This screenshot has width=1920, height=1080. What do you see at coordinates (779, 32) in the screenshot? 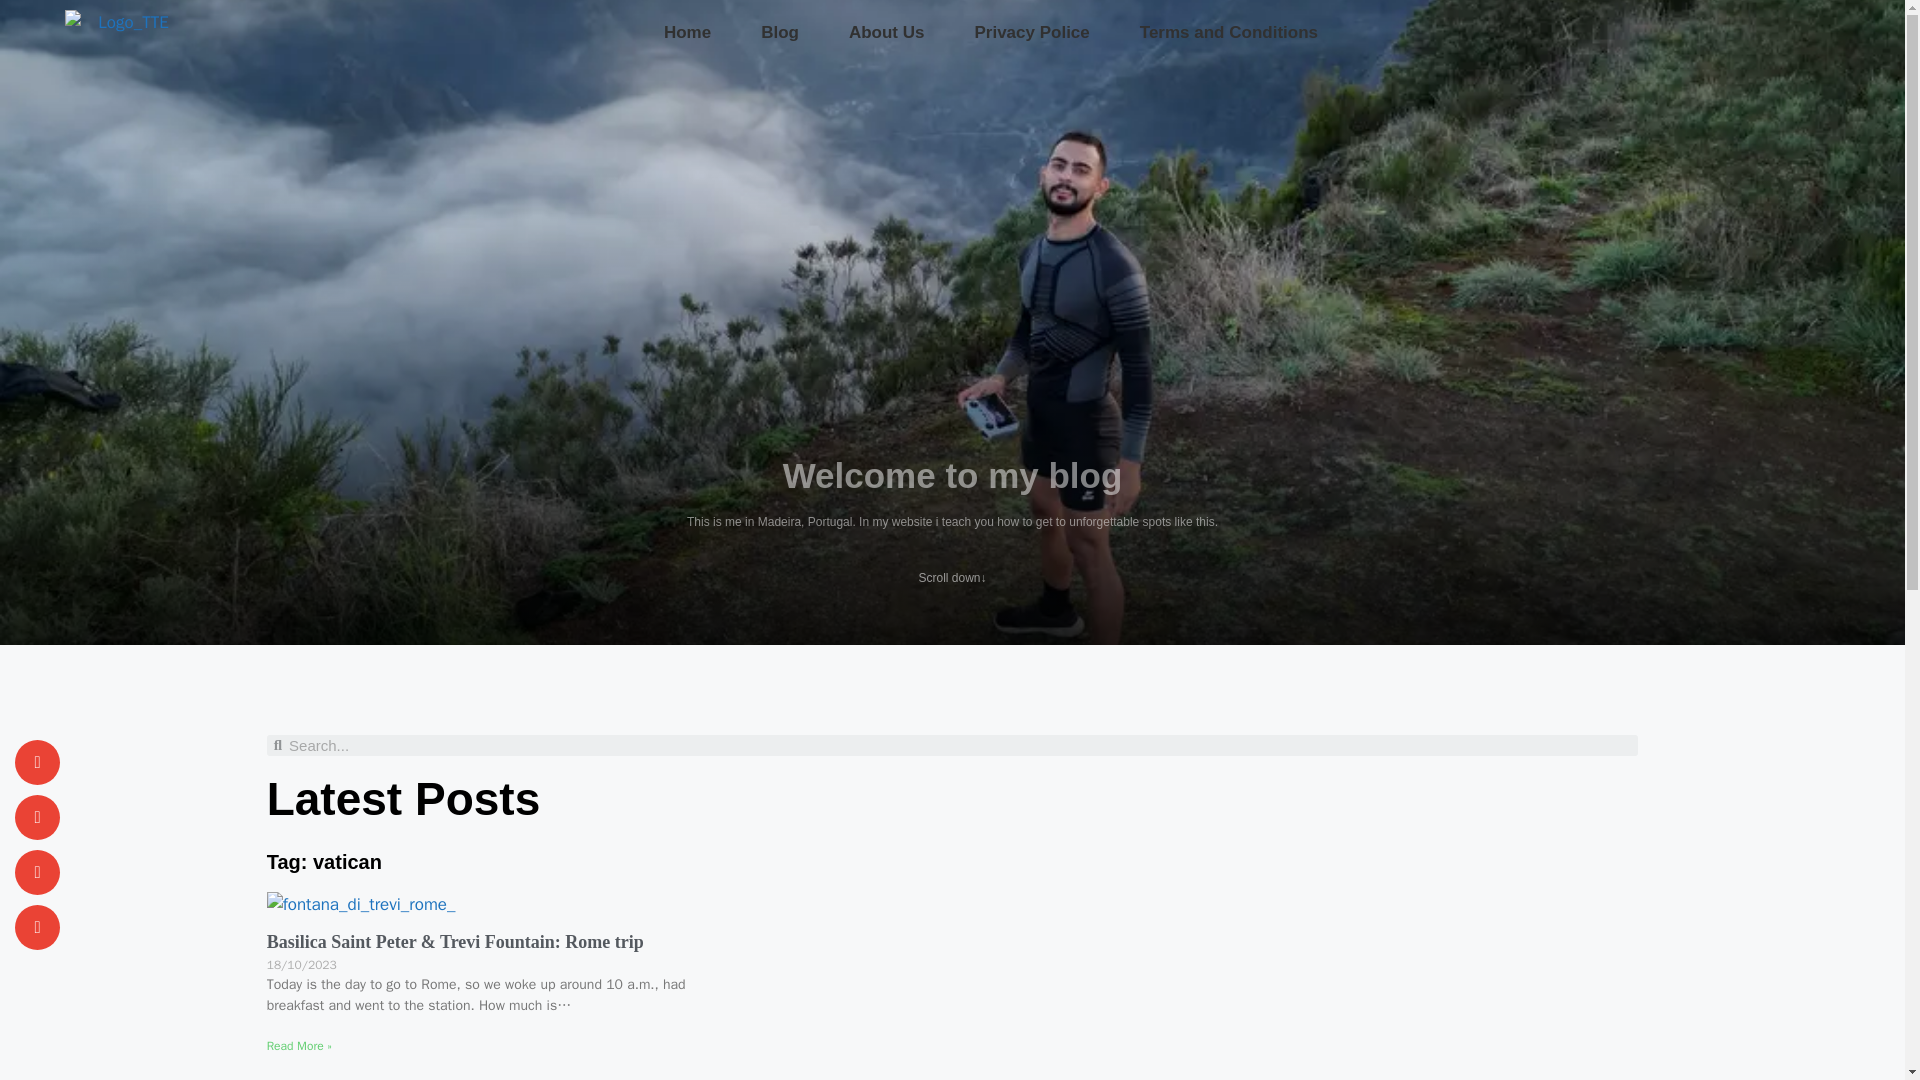
I see `Blog` at bounding box center [779, 32].